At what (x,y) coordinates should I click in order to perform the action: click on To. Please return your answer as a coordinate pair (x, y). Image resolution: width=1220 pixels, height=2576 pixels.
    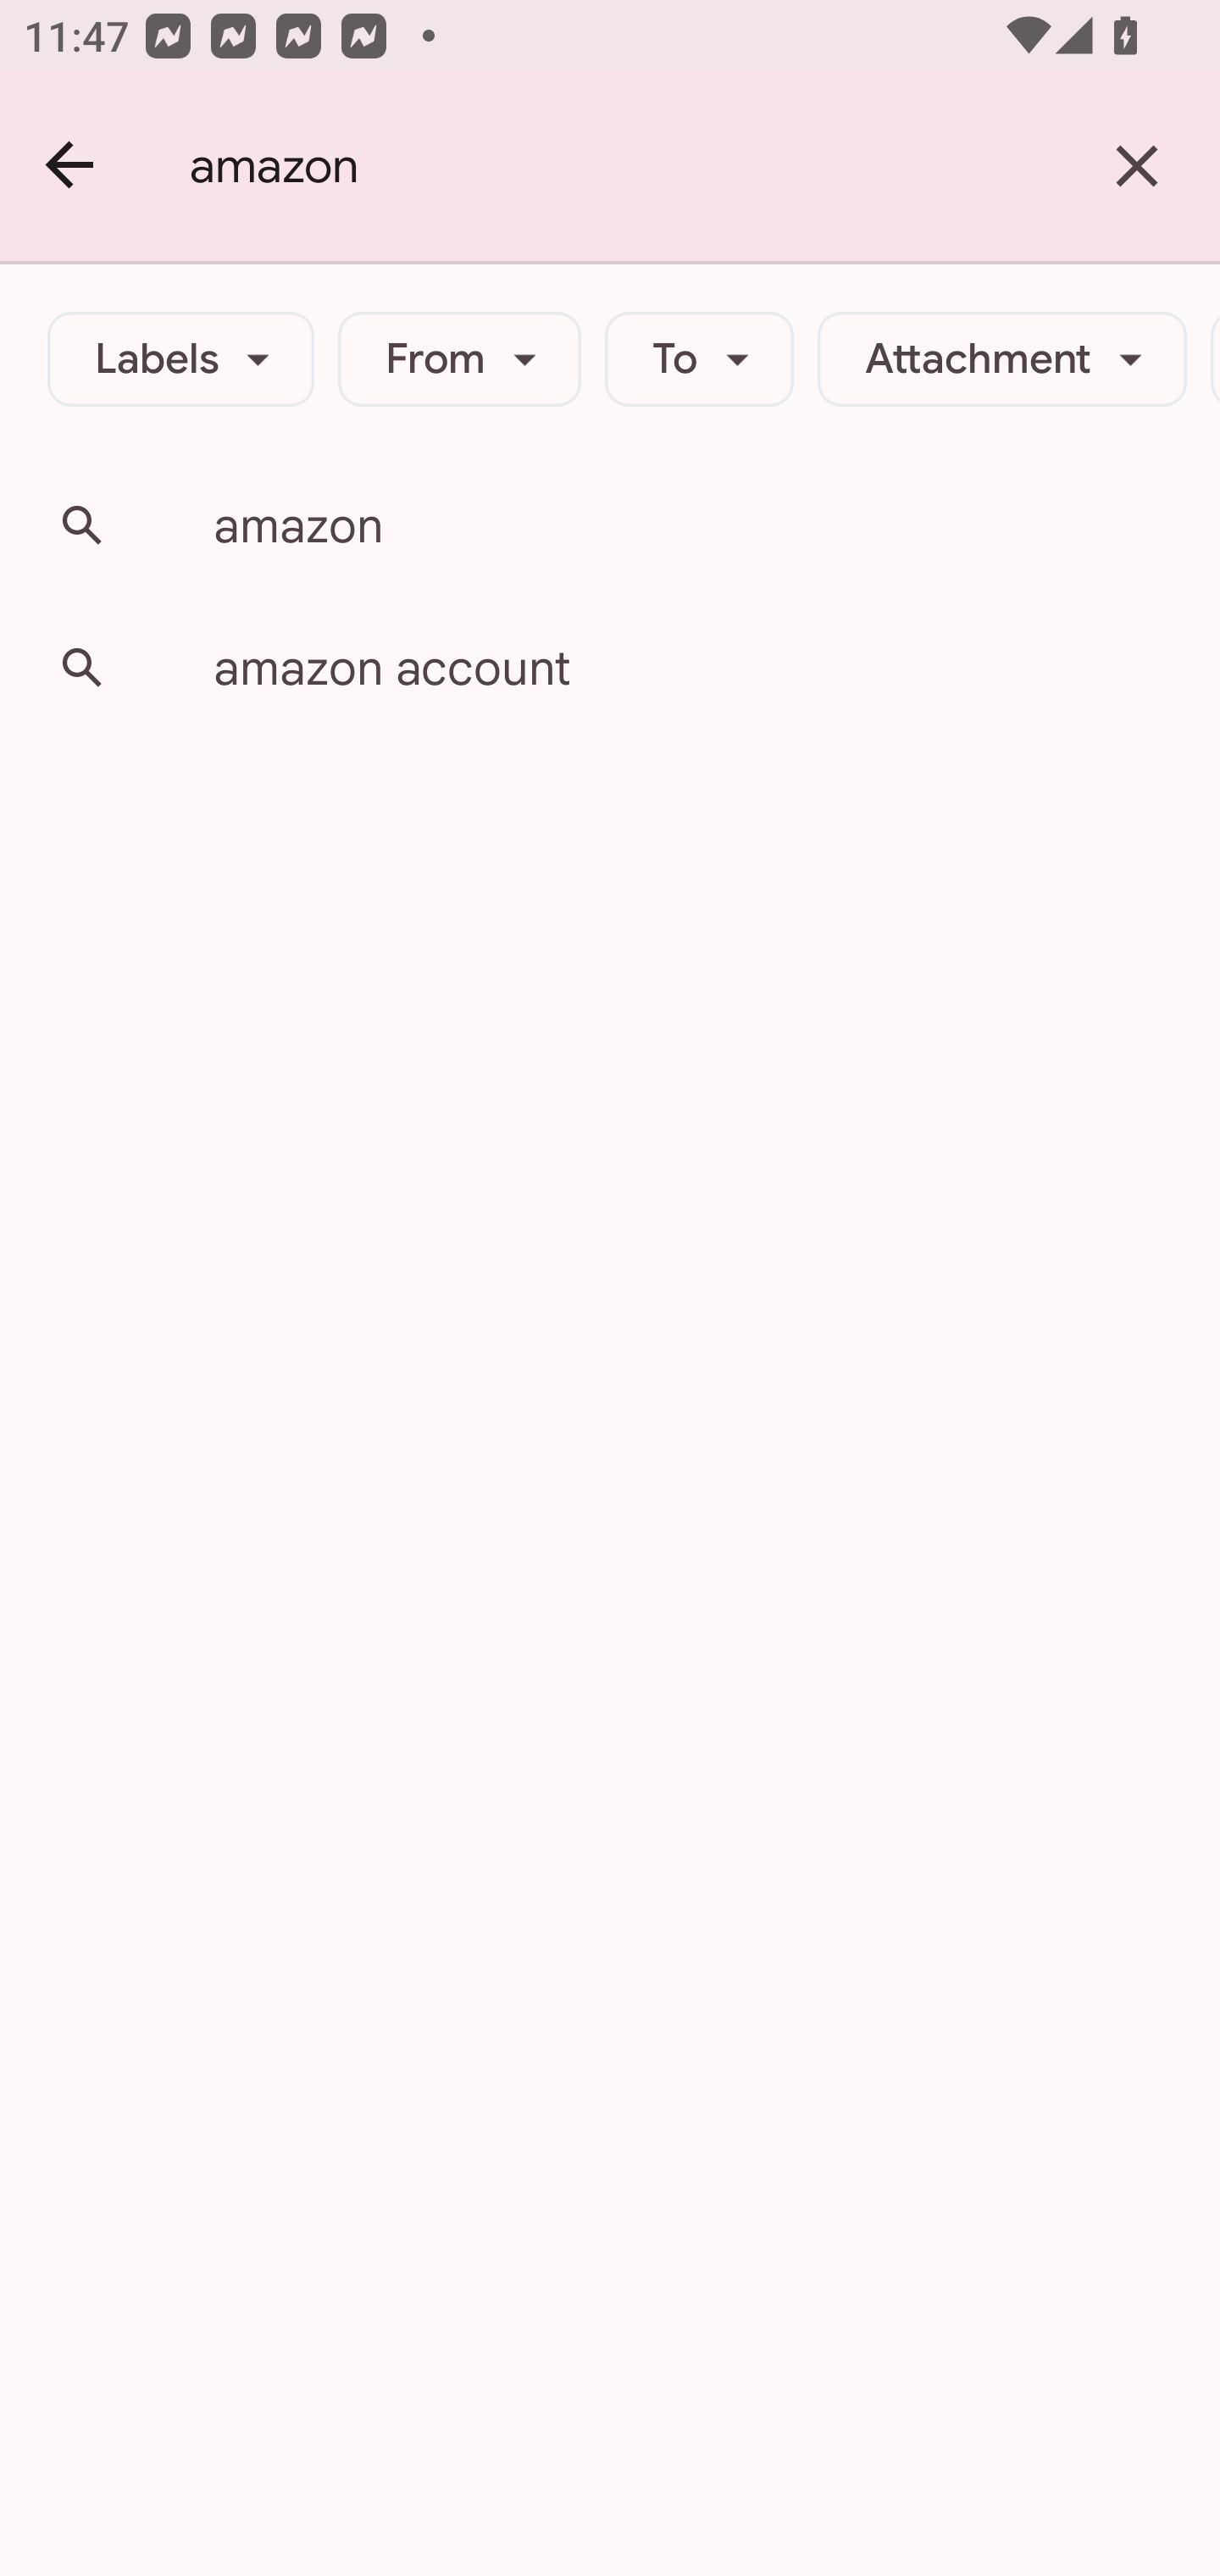
    Looking at the image, I should click on (700, 359).